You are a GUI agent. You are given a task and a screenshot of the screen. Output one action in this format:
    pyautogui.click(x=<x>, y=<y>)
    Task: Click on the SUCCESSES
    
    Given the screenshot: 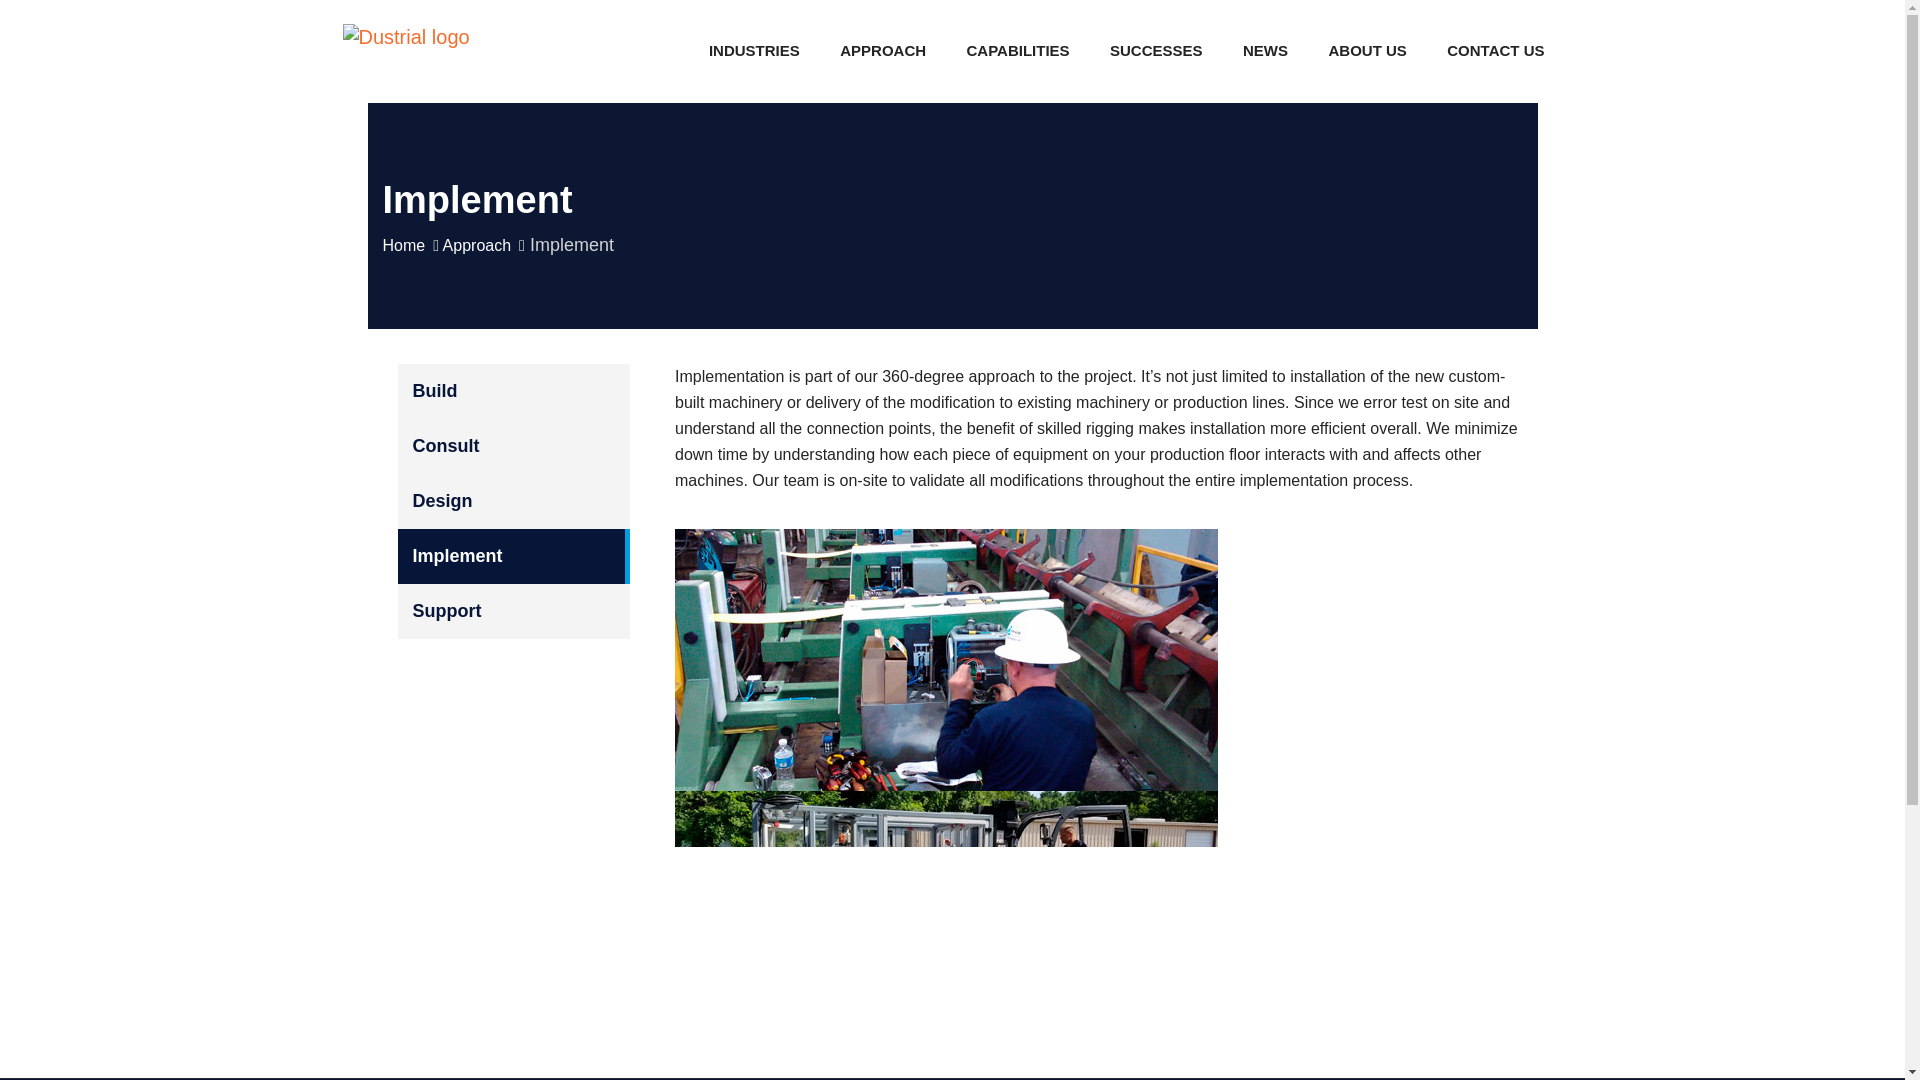 What is the action you would take?
    pyautogui.click(x=1156, y=49)
    